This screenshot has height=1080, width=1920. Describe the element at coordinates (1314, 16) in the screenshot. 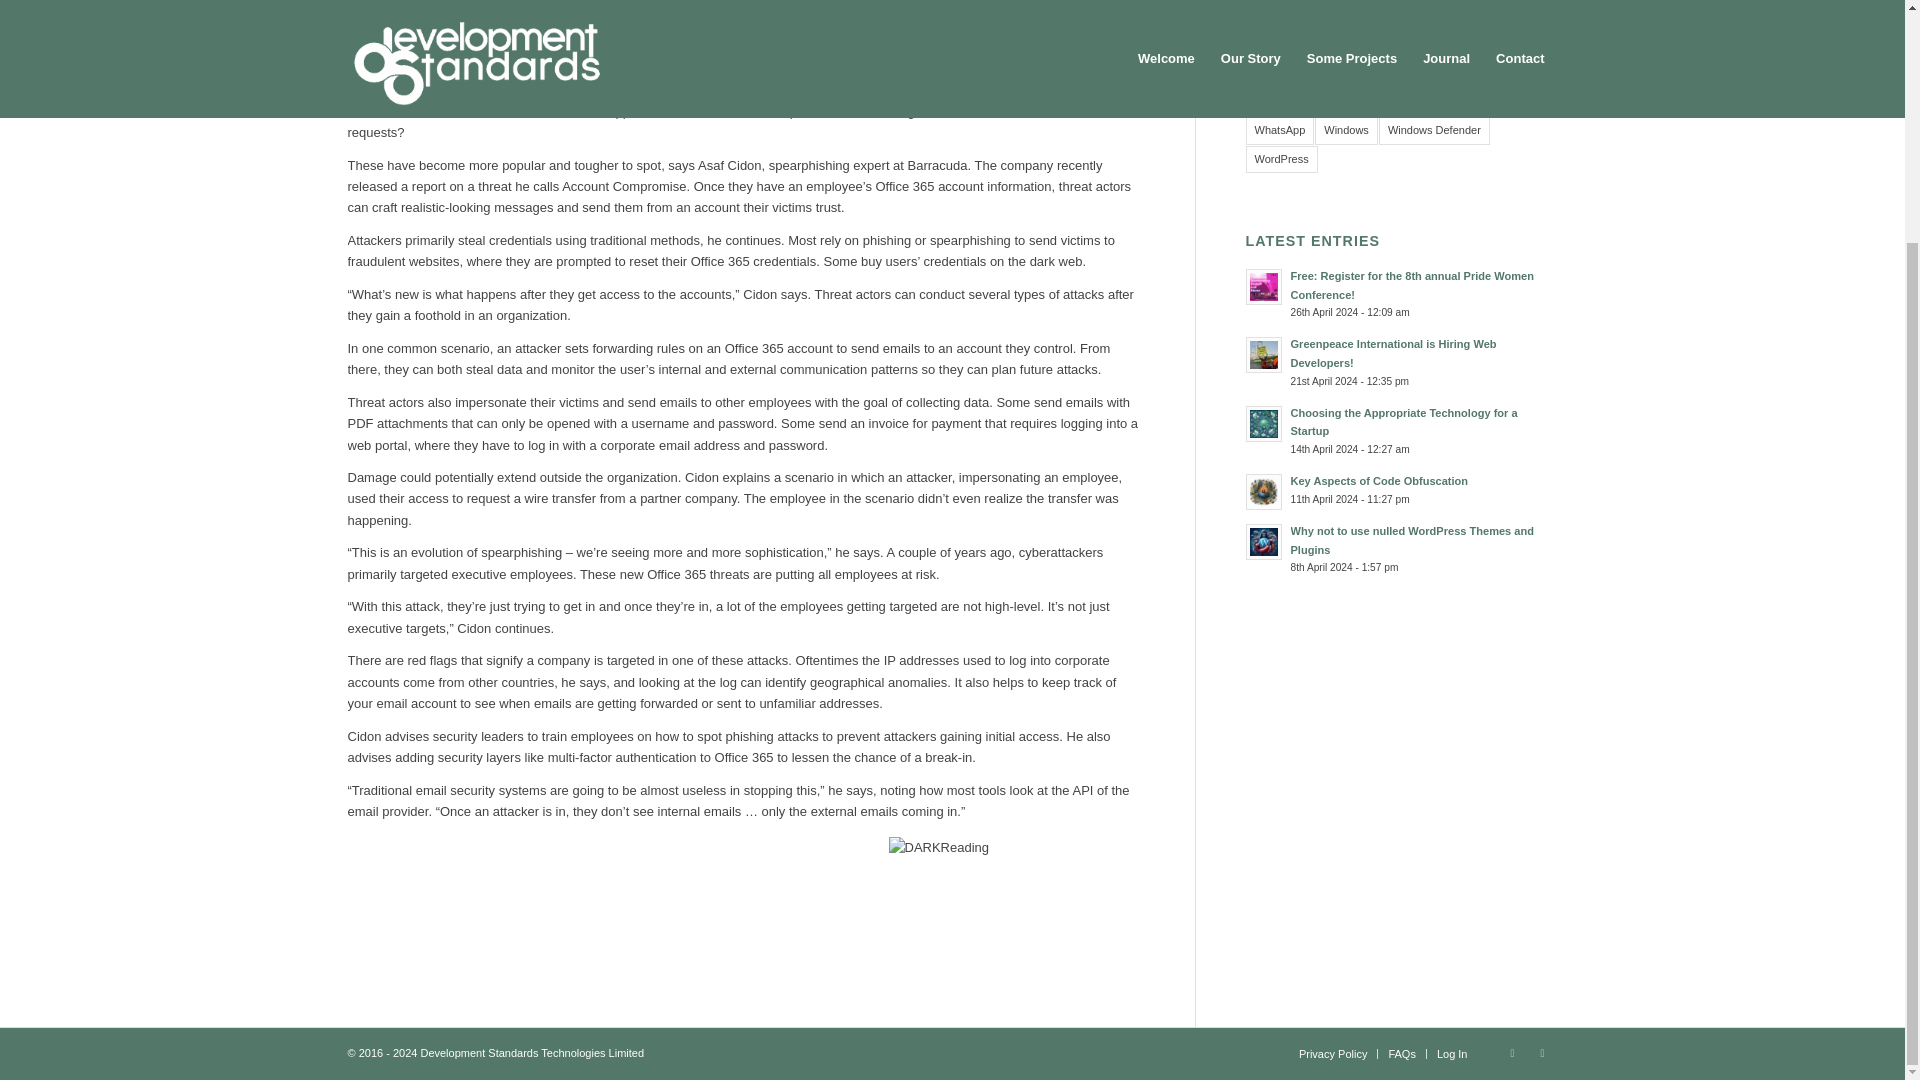

I see `Malware` at that location.